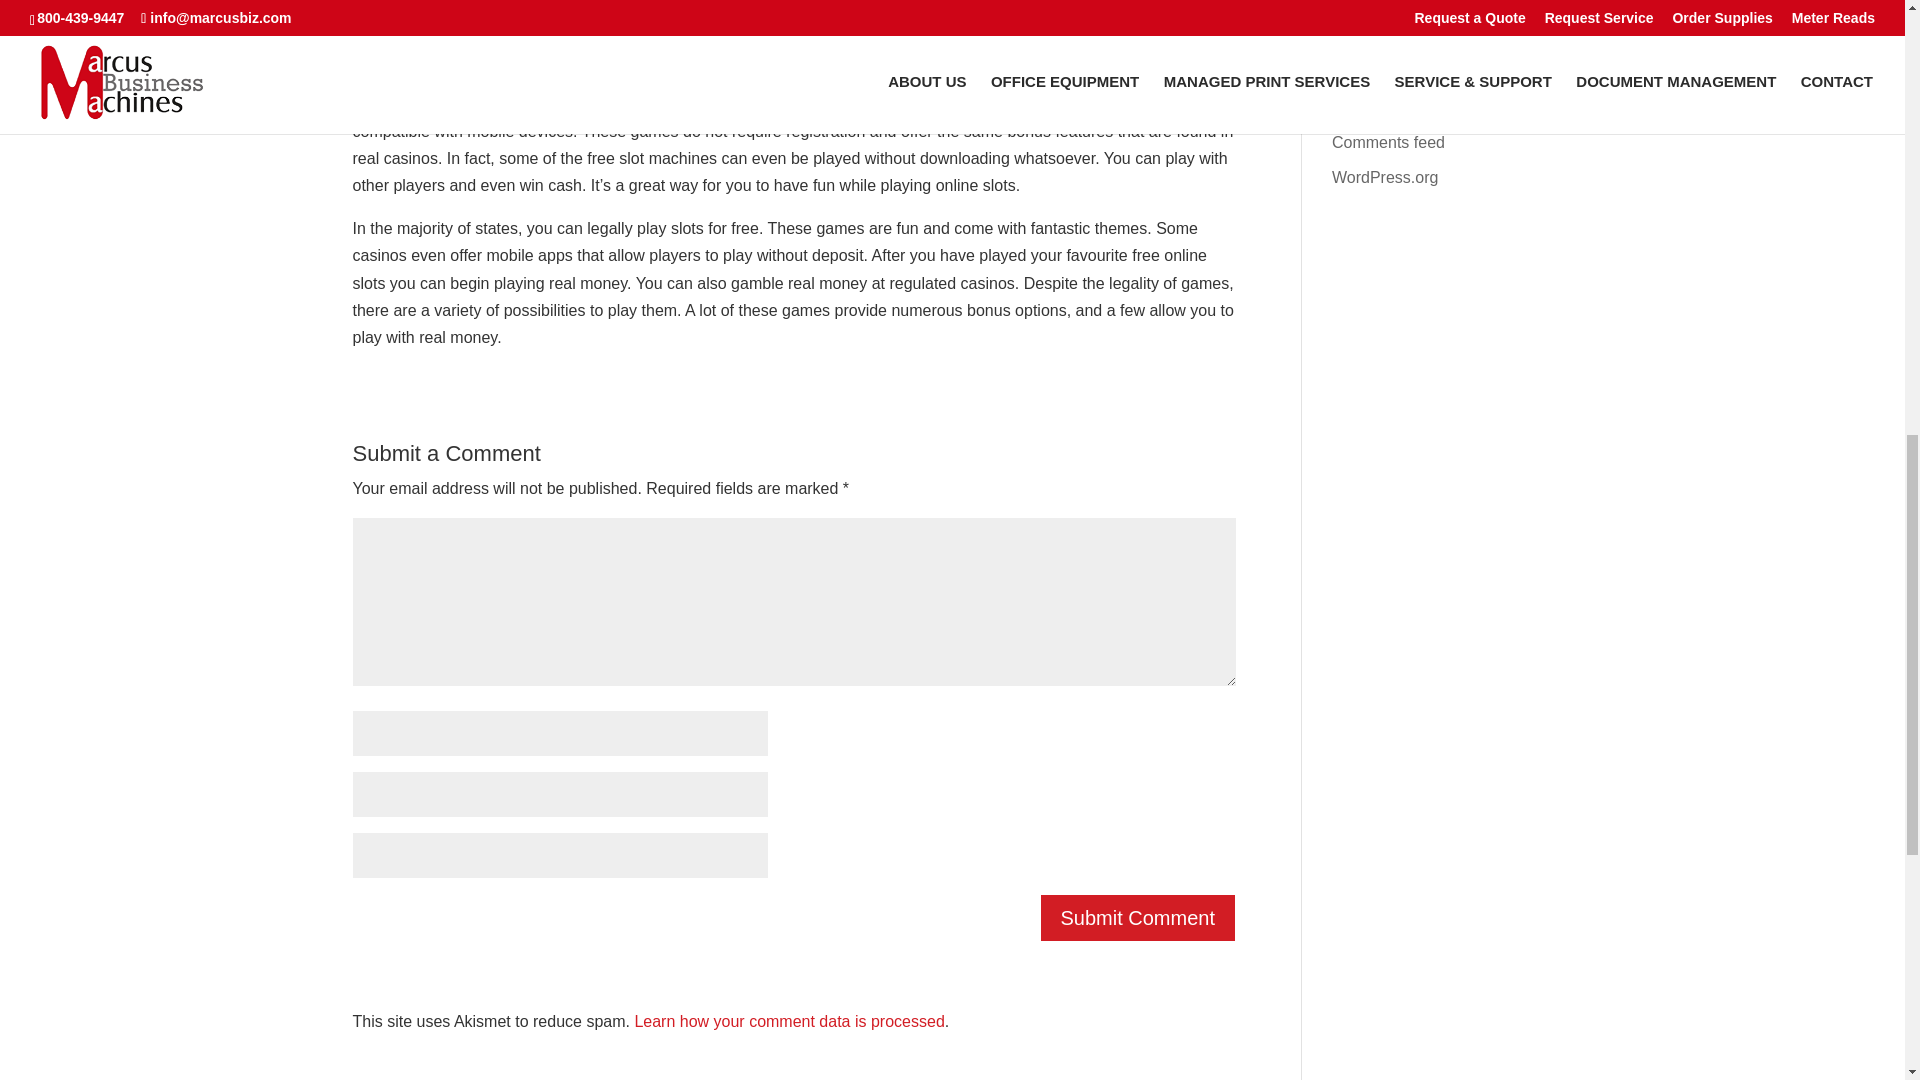  Describe the element at coordinates (1138, 918) in the screenshot. I see `Submit Comment` at that location.